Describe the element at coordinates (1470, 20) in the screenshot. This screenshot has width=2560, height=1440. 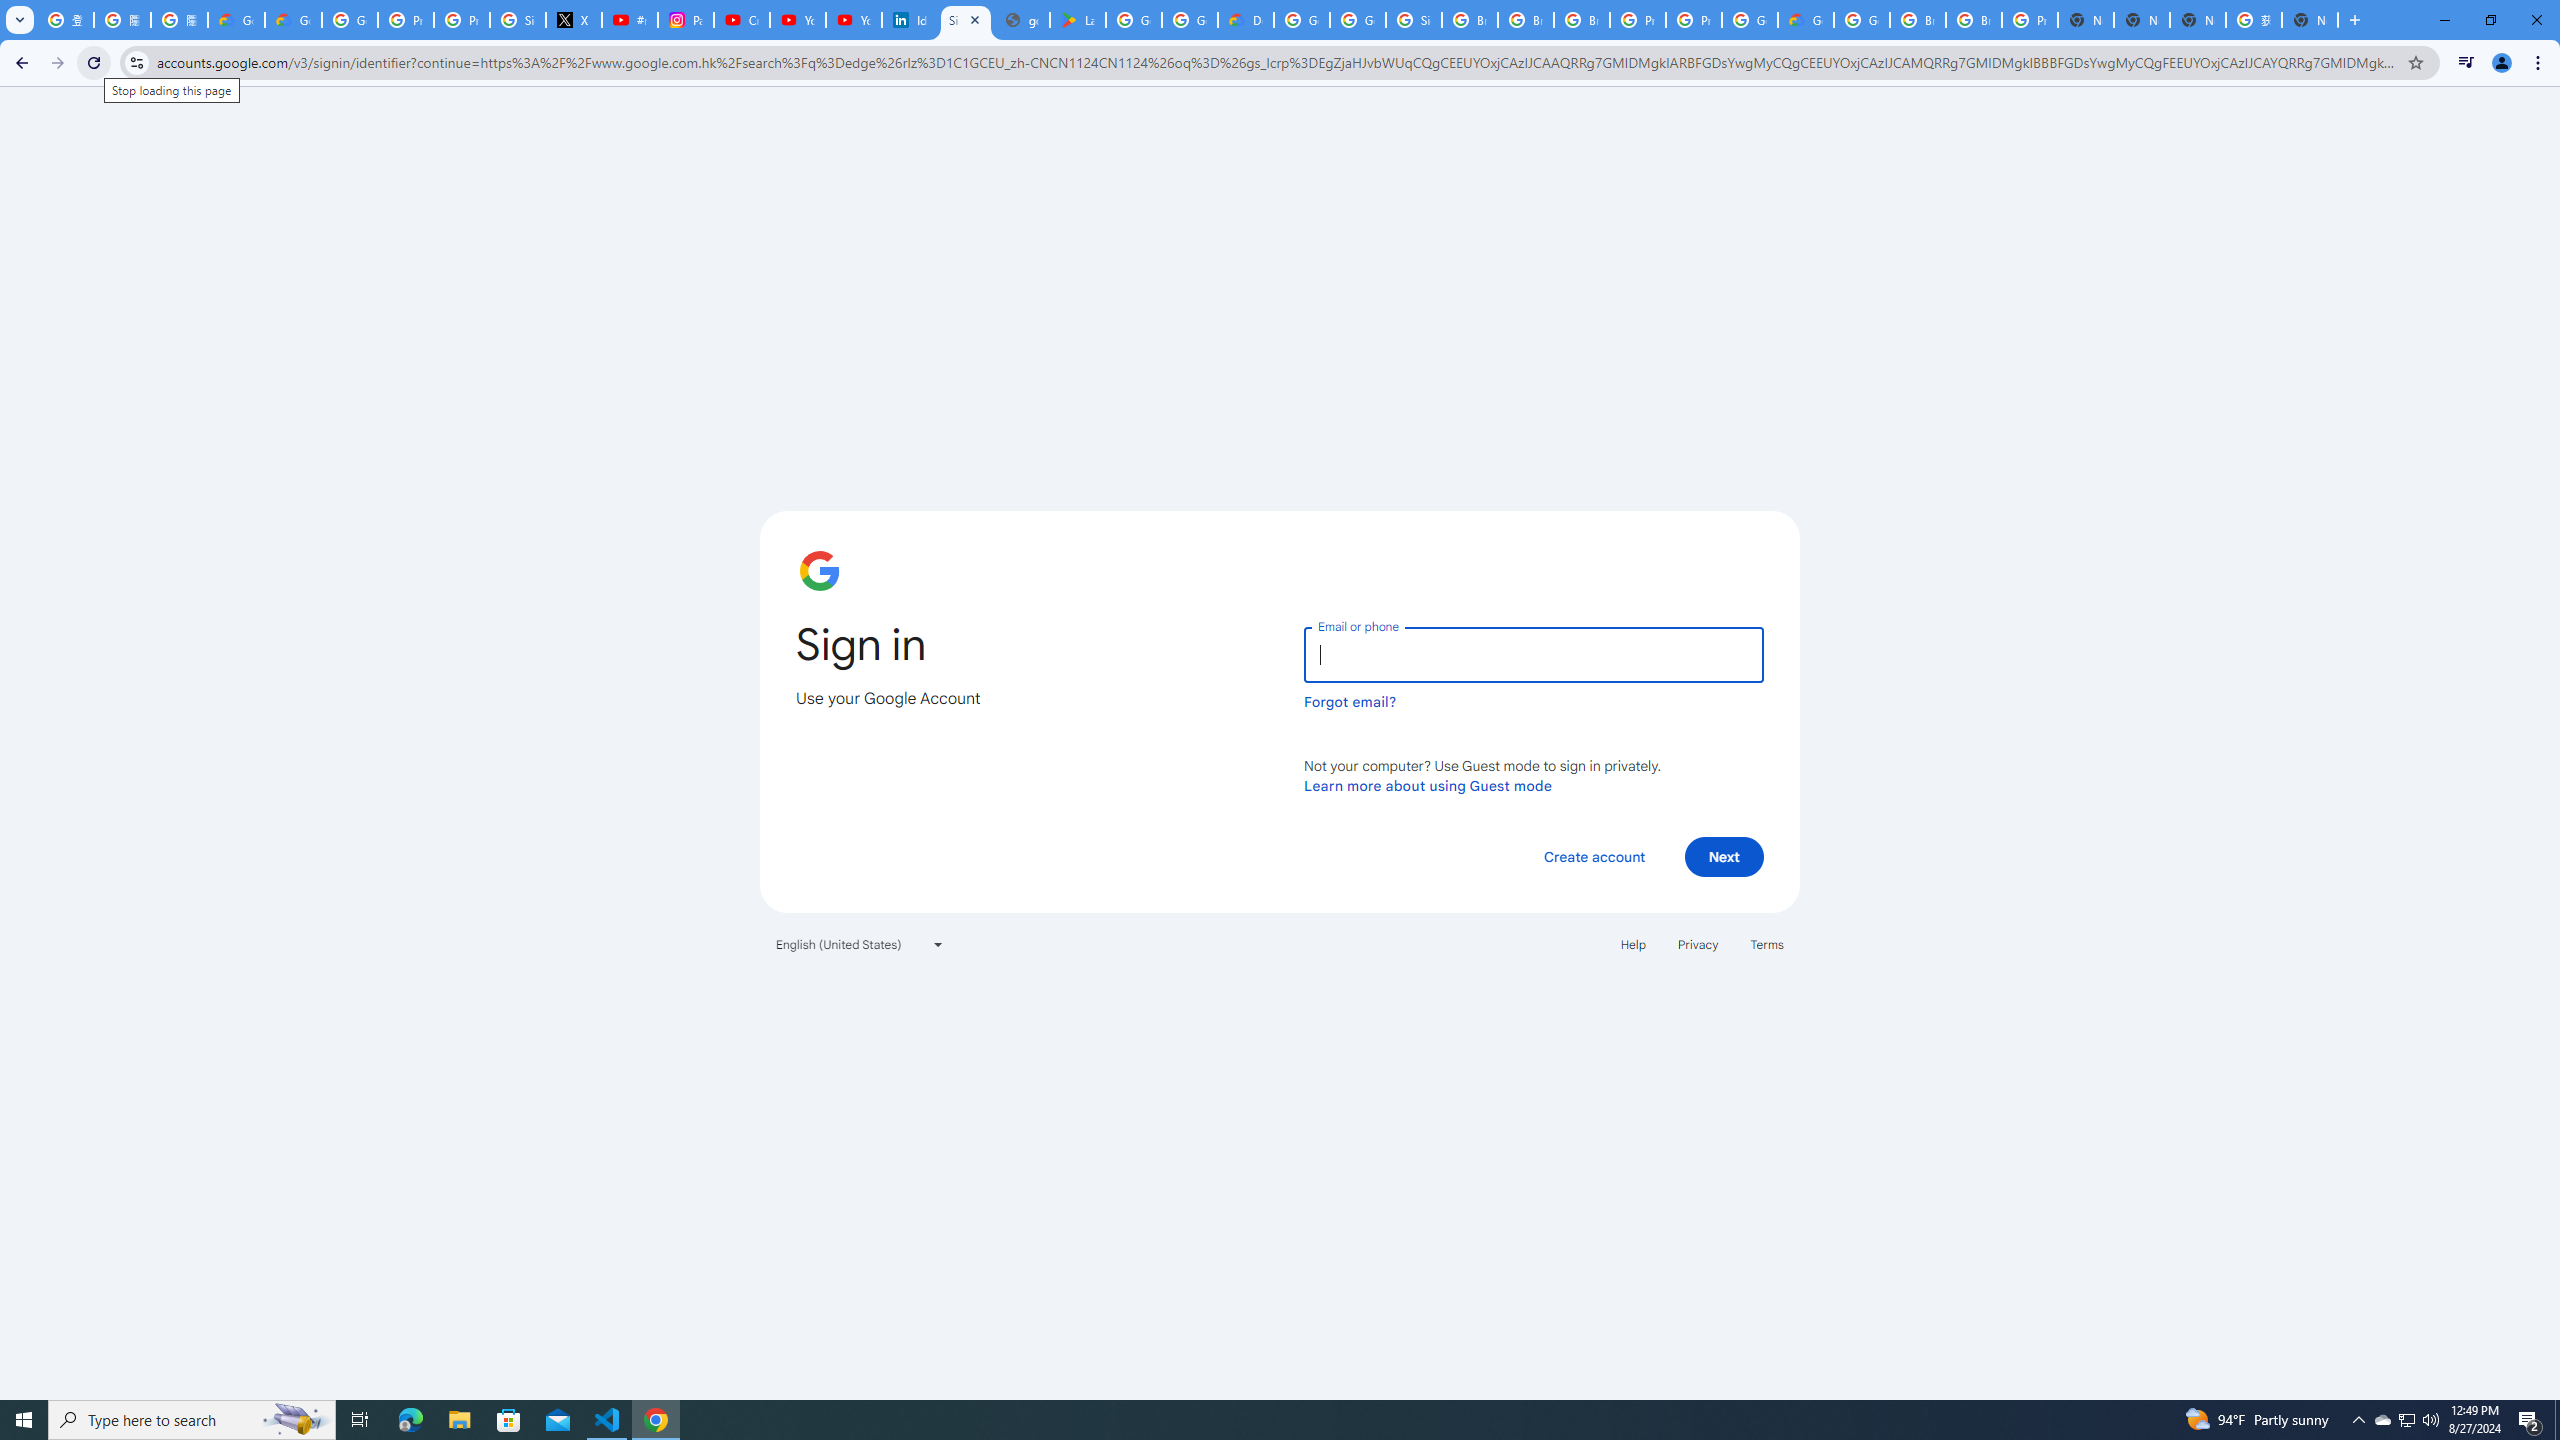
I see `Browse Chrome as a guest - Computer - Google Chrome Help` at that location.